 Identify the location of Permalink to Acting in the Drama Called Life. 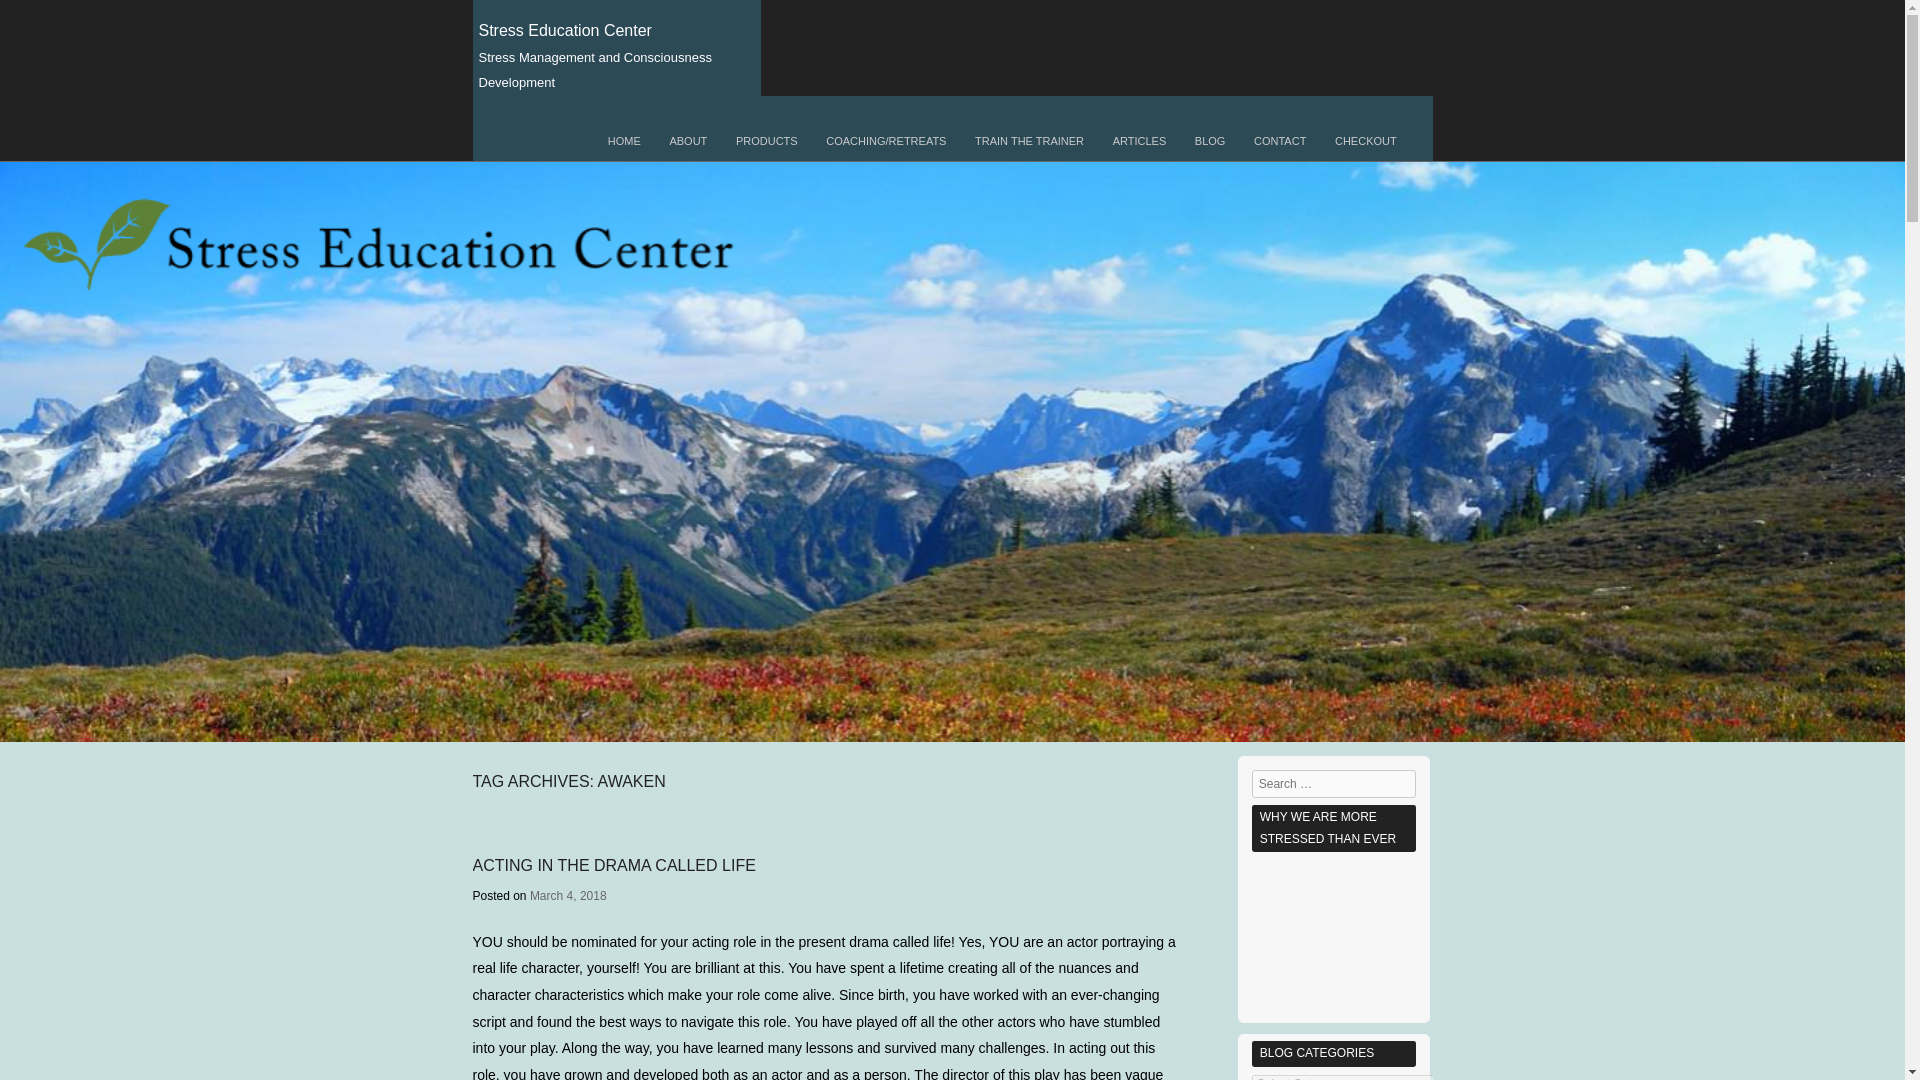
(613, 865).